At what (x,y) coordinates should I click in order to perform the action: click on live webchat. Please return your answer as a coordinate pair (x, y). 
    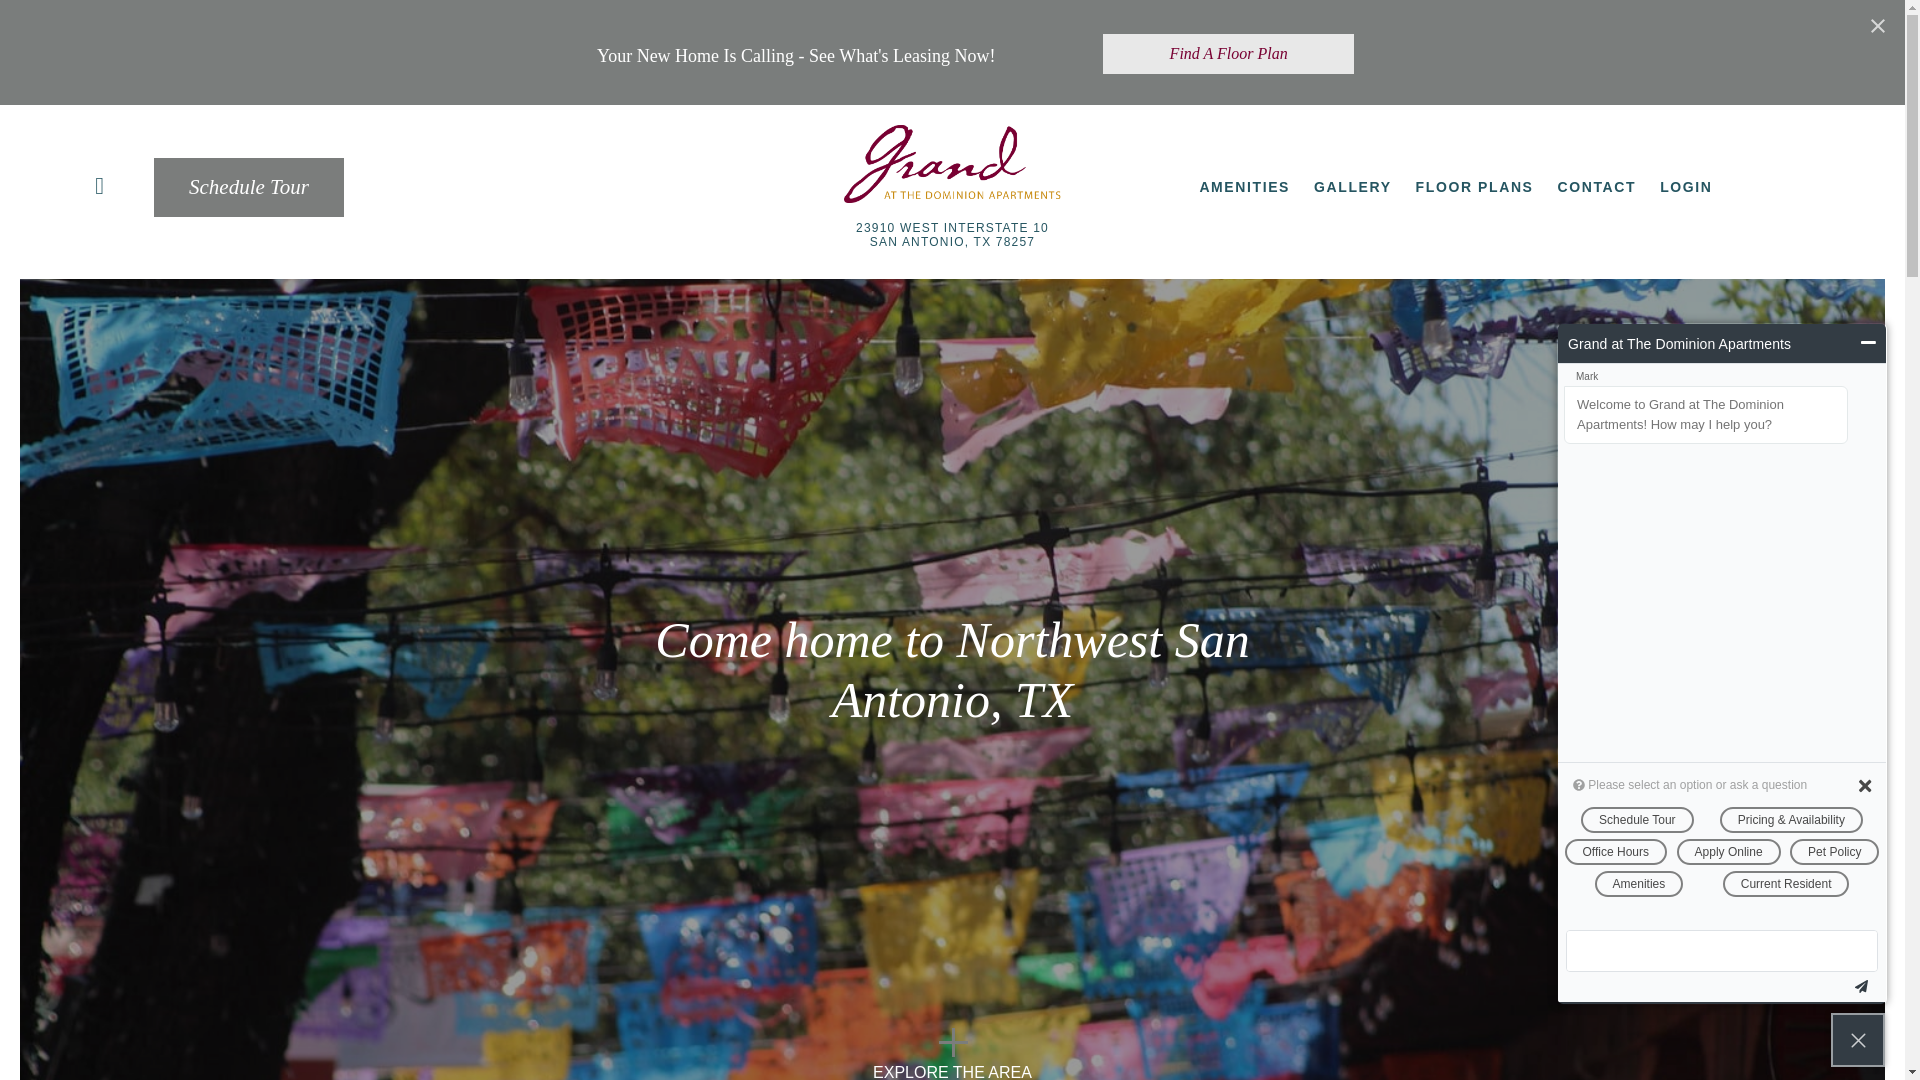
    Looking at the image, I should click on (1858, 1040).